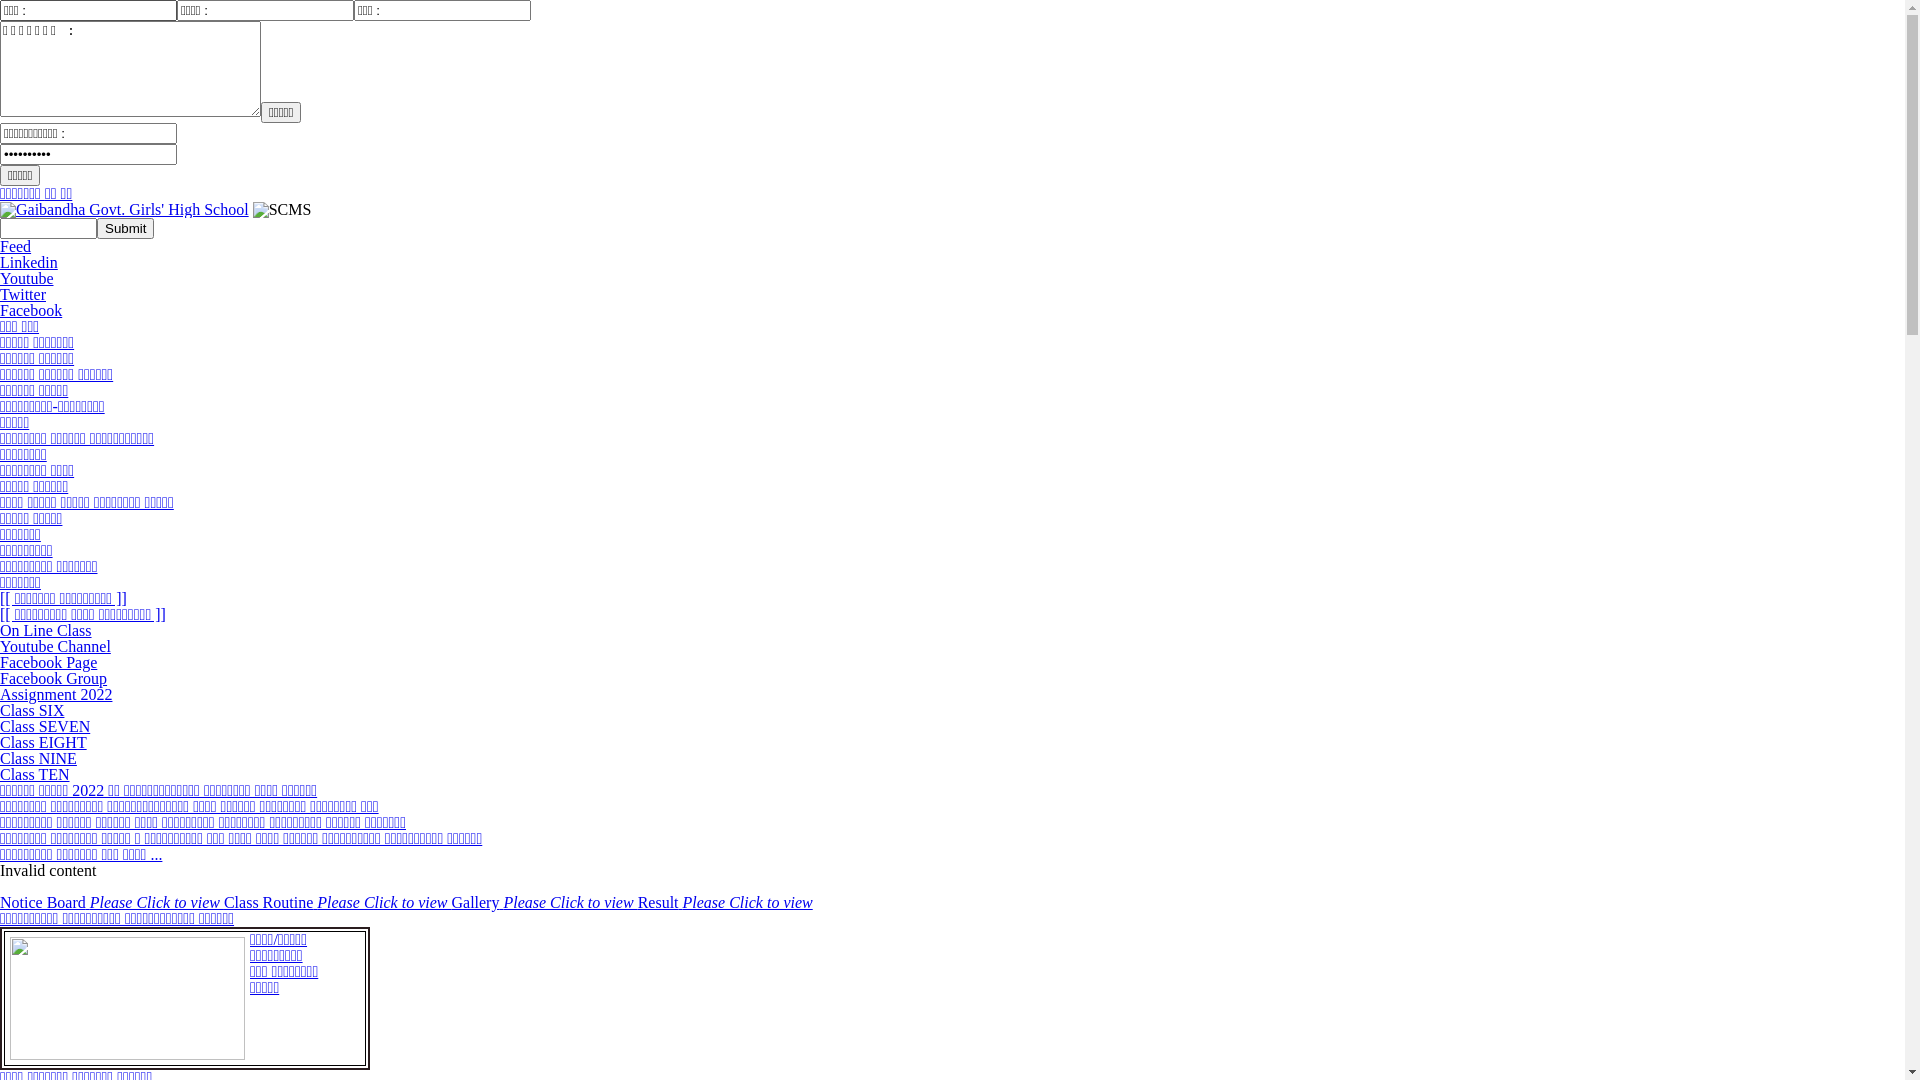  Describe the element at coordinates (54, 678) in the screenshot. I see `Facebook Group` at that location.